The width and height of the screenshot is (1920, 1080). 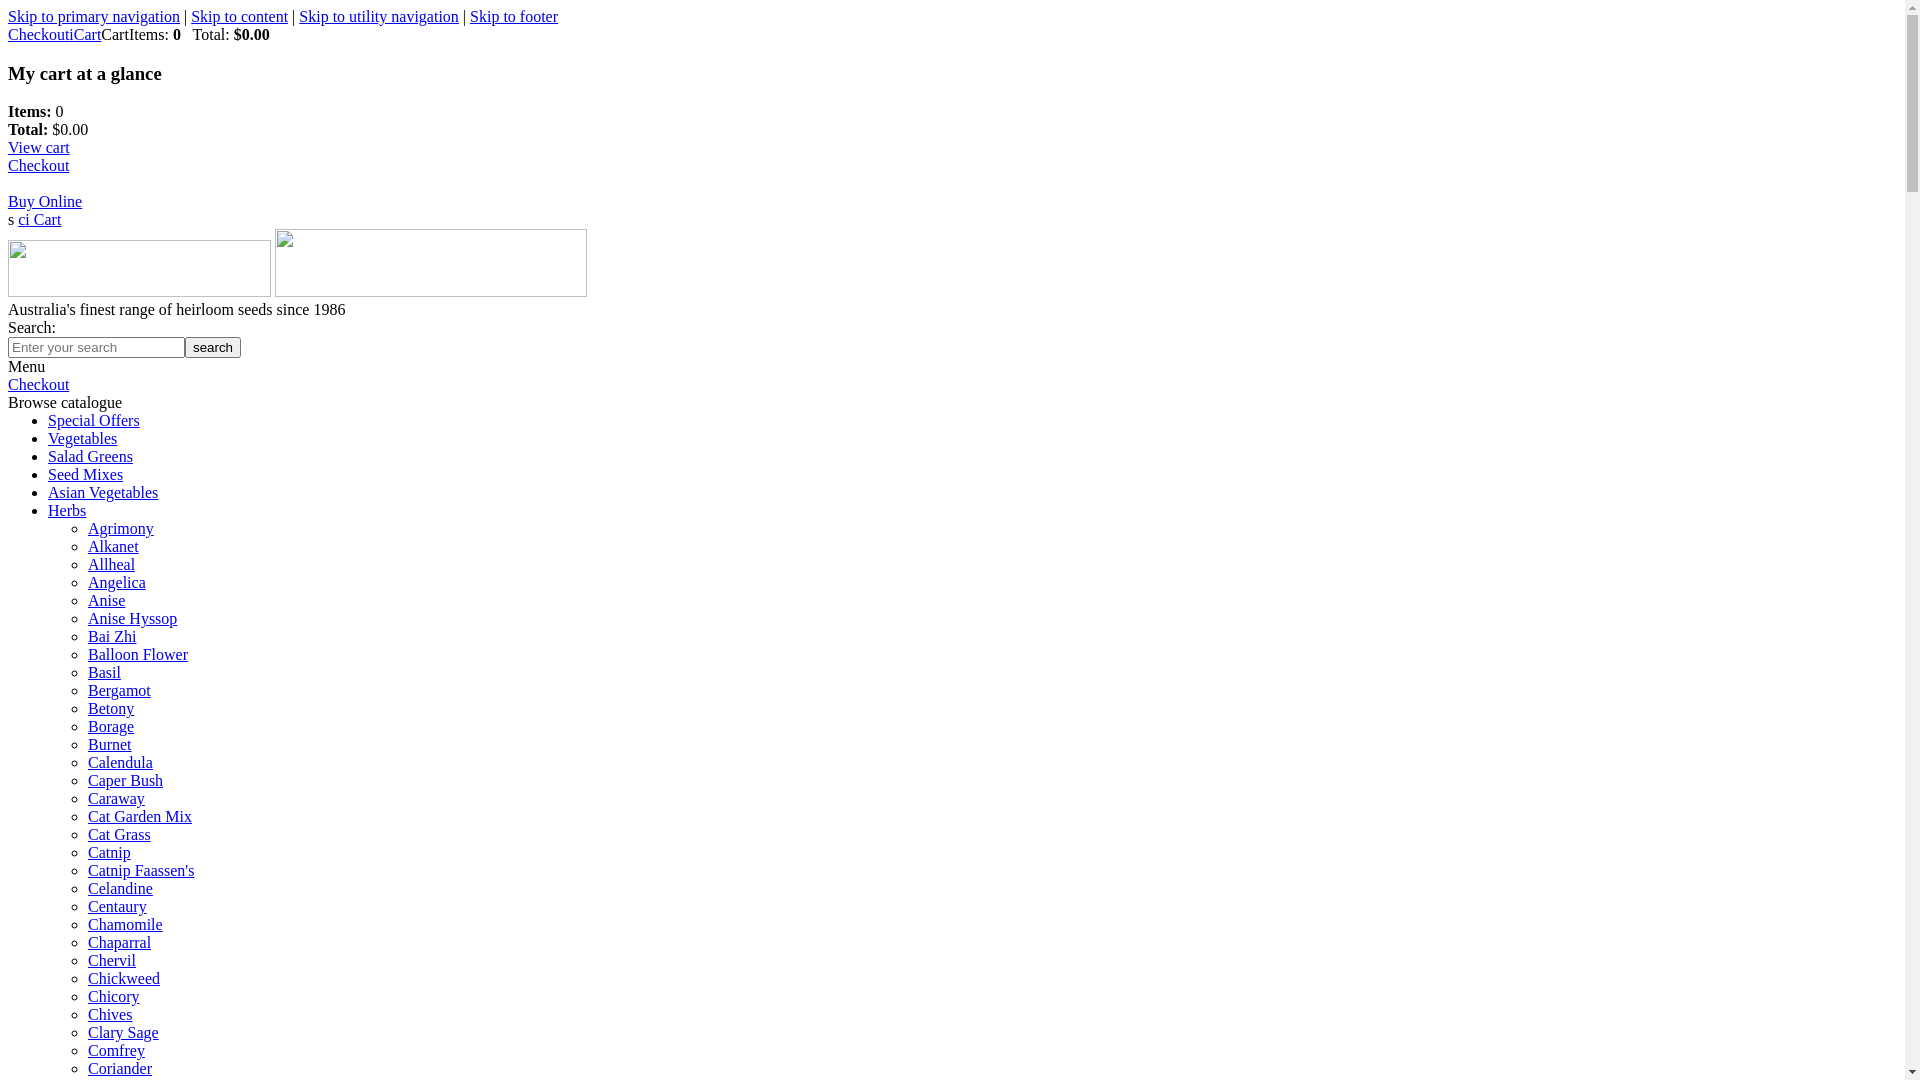 I want to click on Chervil, so click(x=112, y=960).